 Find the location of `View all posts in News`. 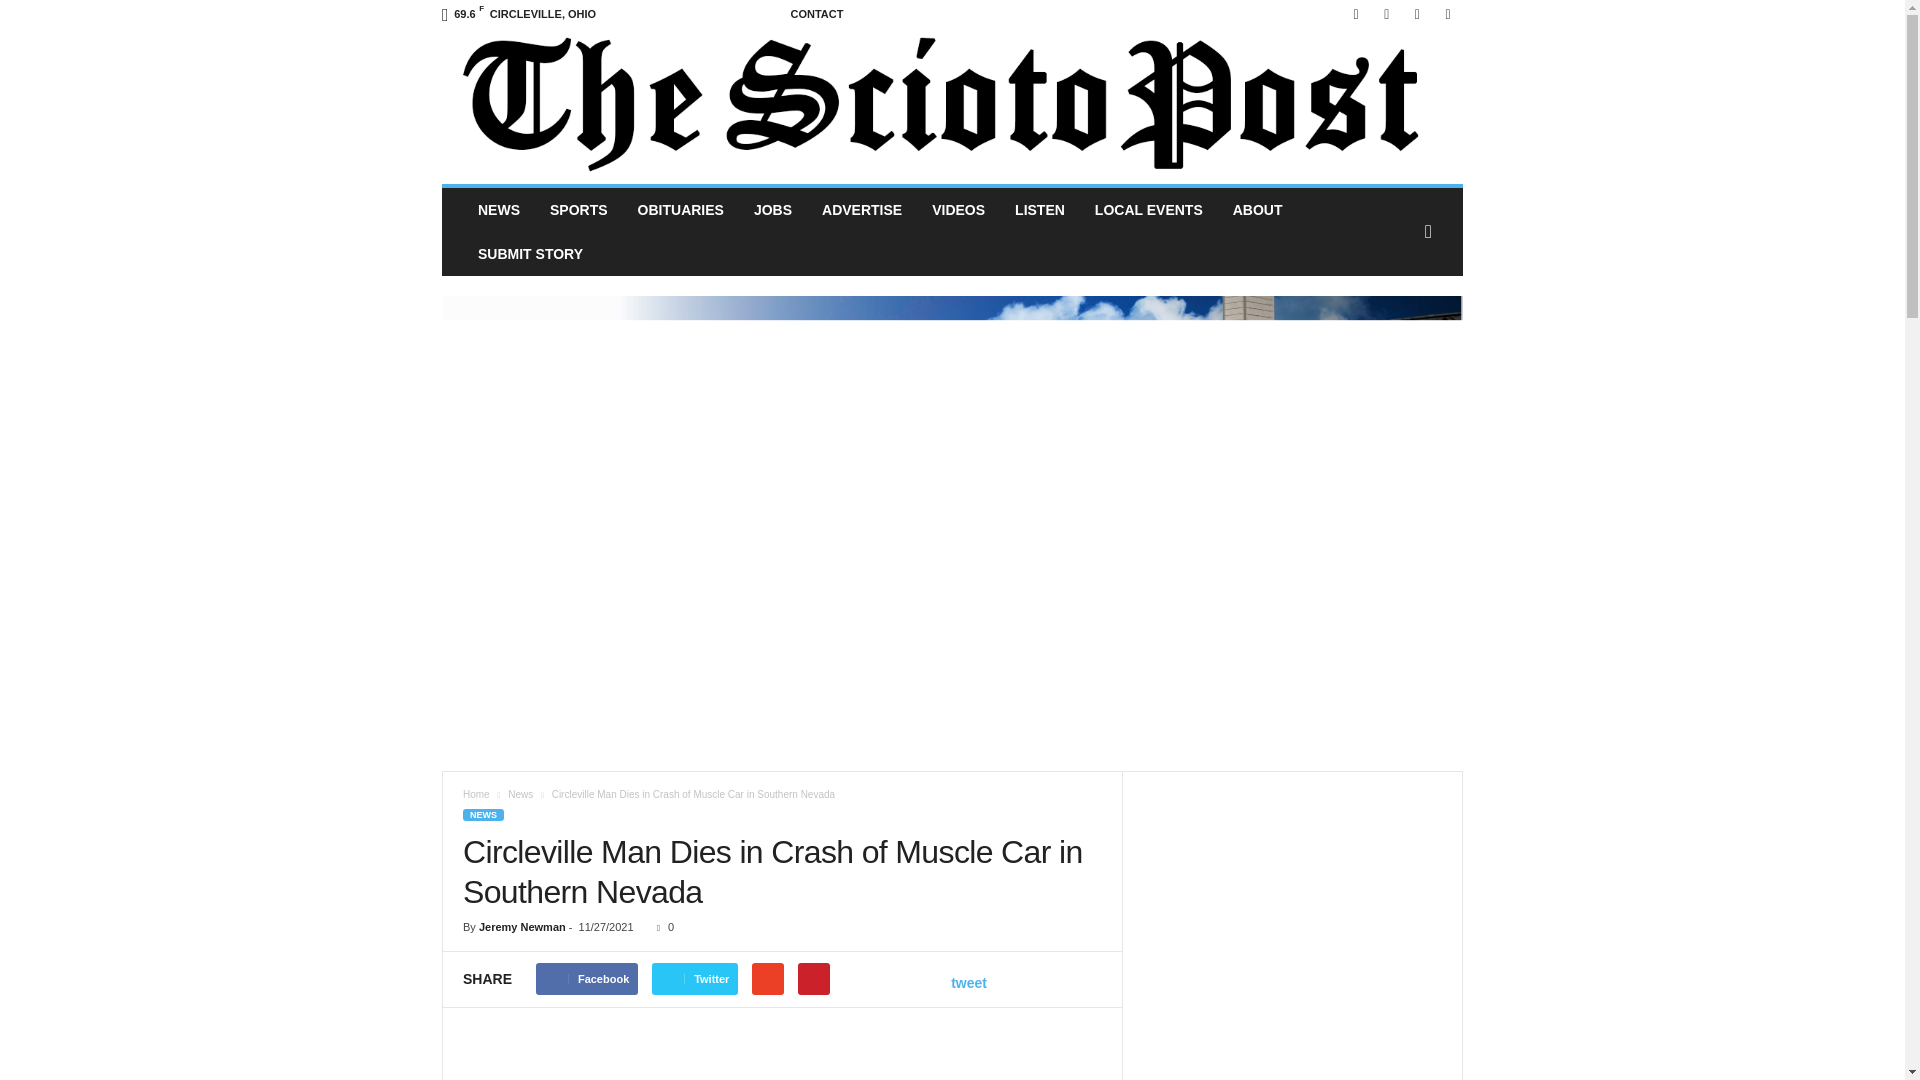

View all posts in News is located at coordinates (520, 794).